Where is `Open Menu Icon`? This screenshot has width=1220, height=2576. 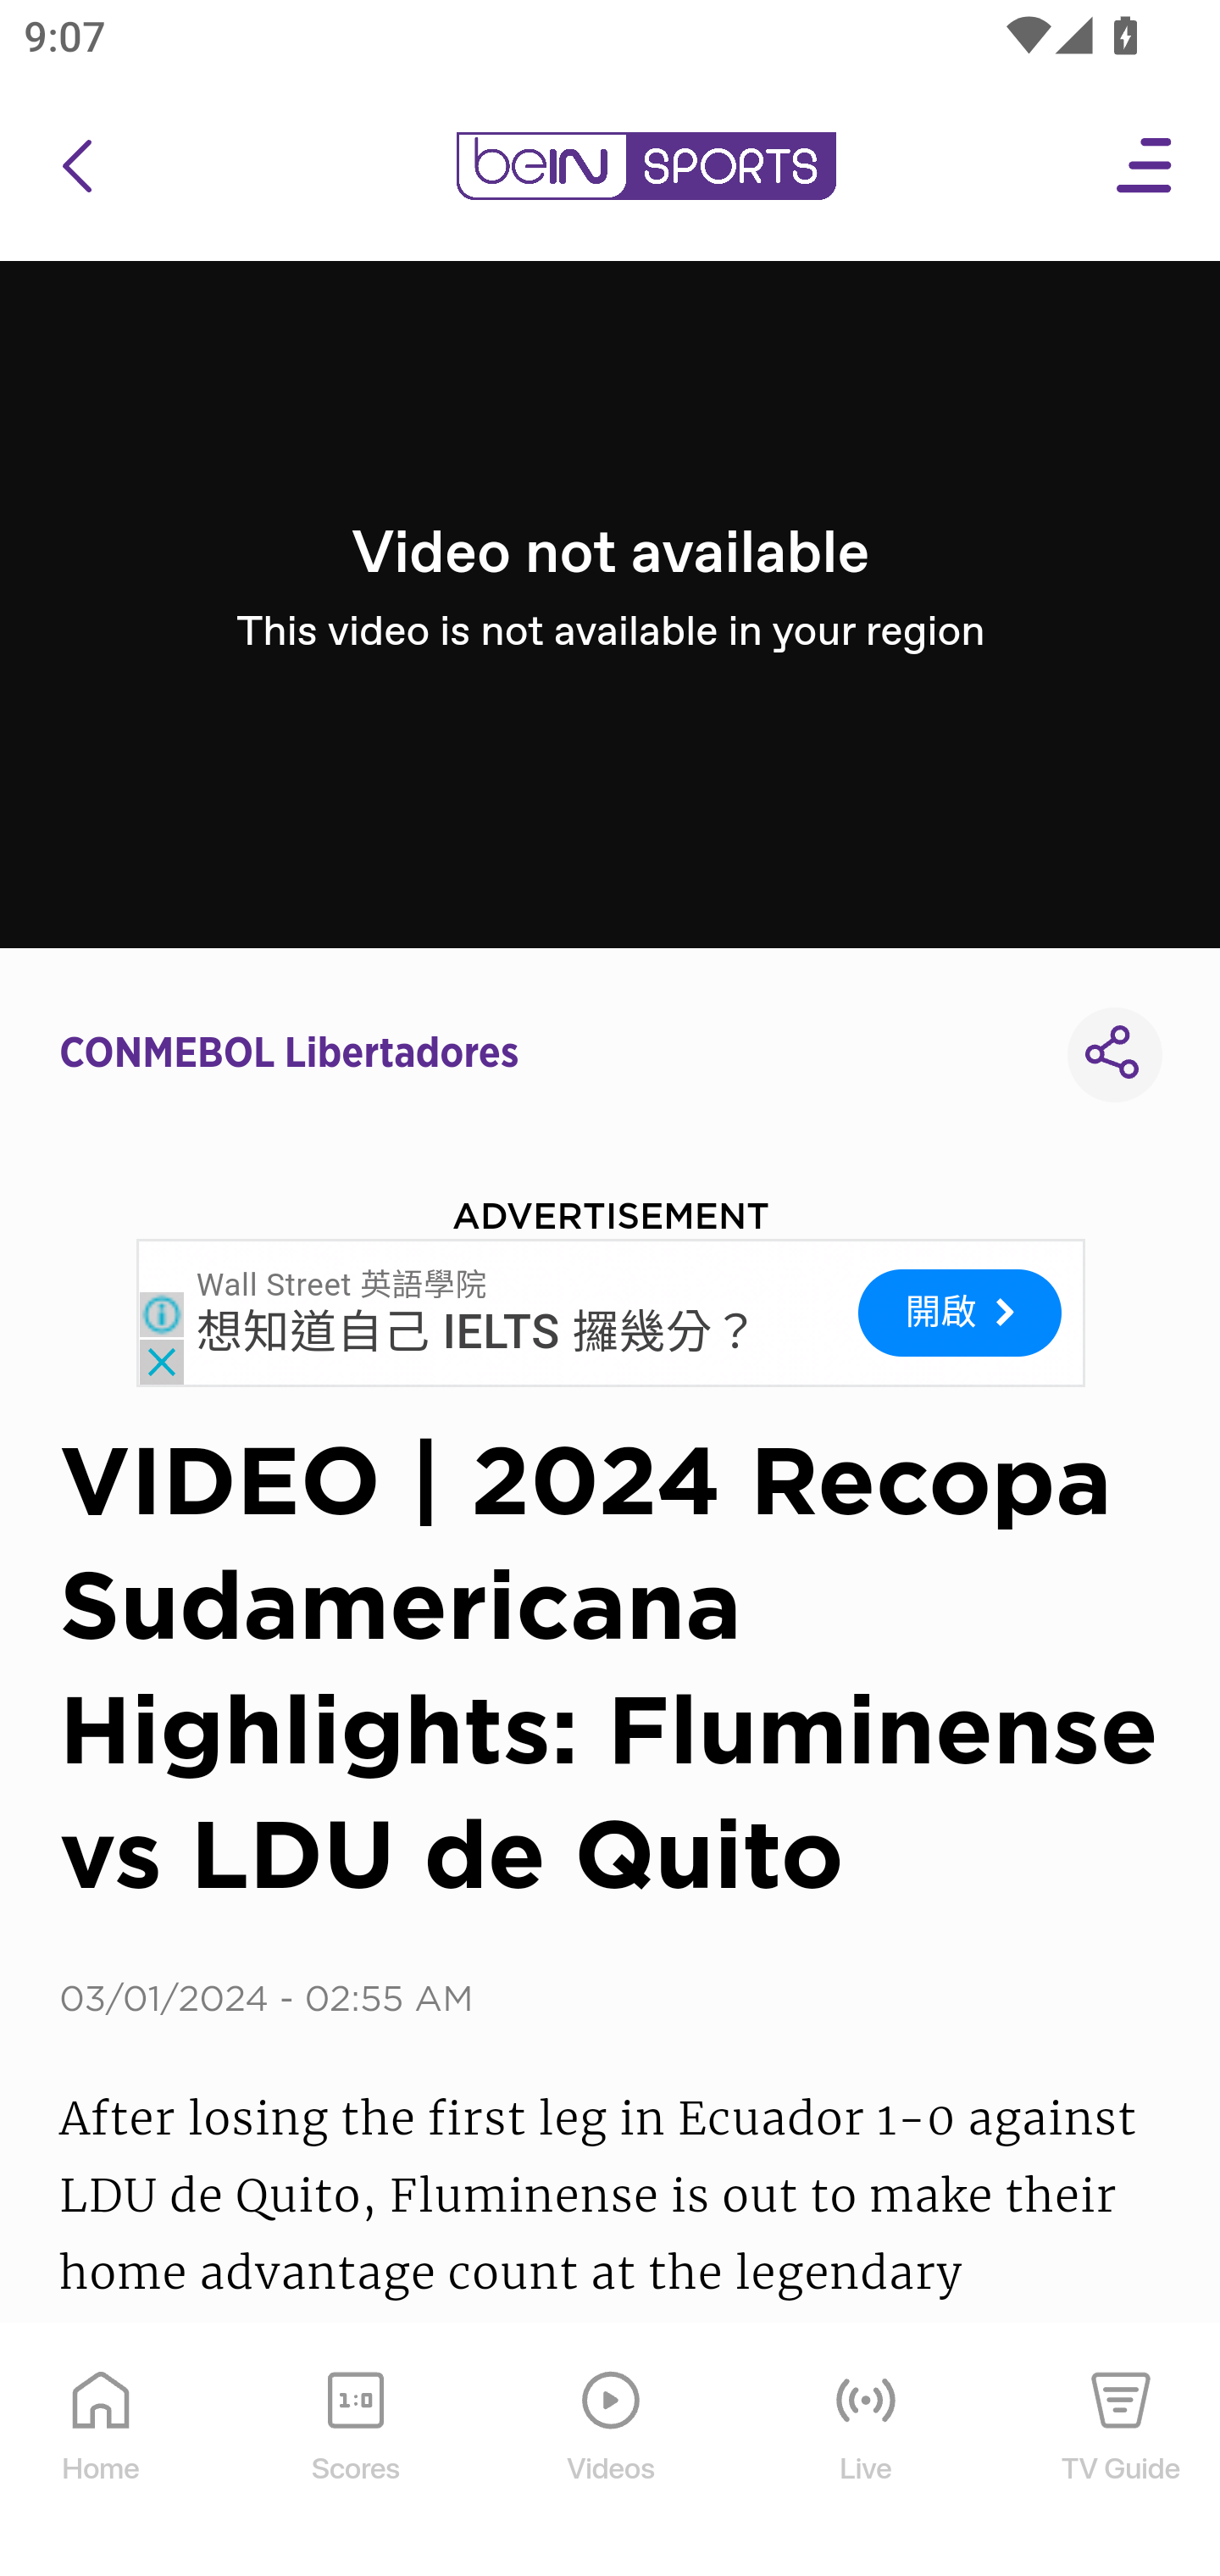 Open Menu Icon is located at coordinates (1145, 166).